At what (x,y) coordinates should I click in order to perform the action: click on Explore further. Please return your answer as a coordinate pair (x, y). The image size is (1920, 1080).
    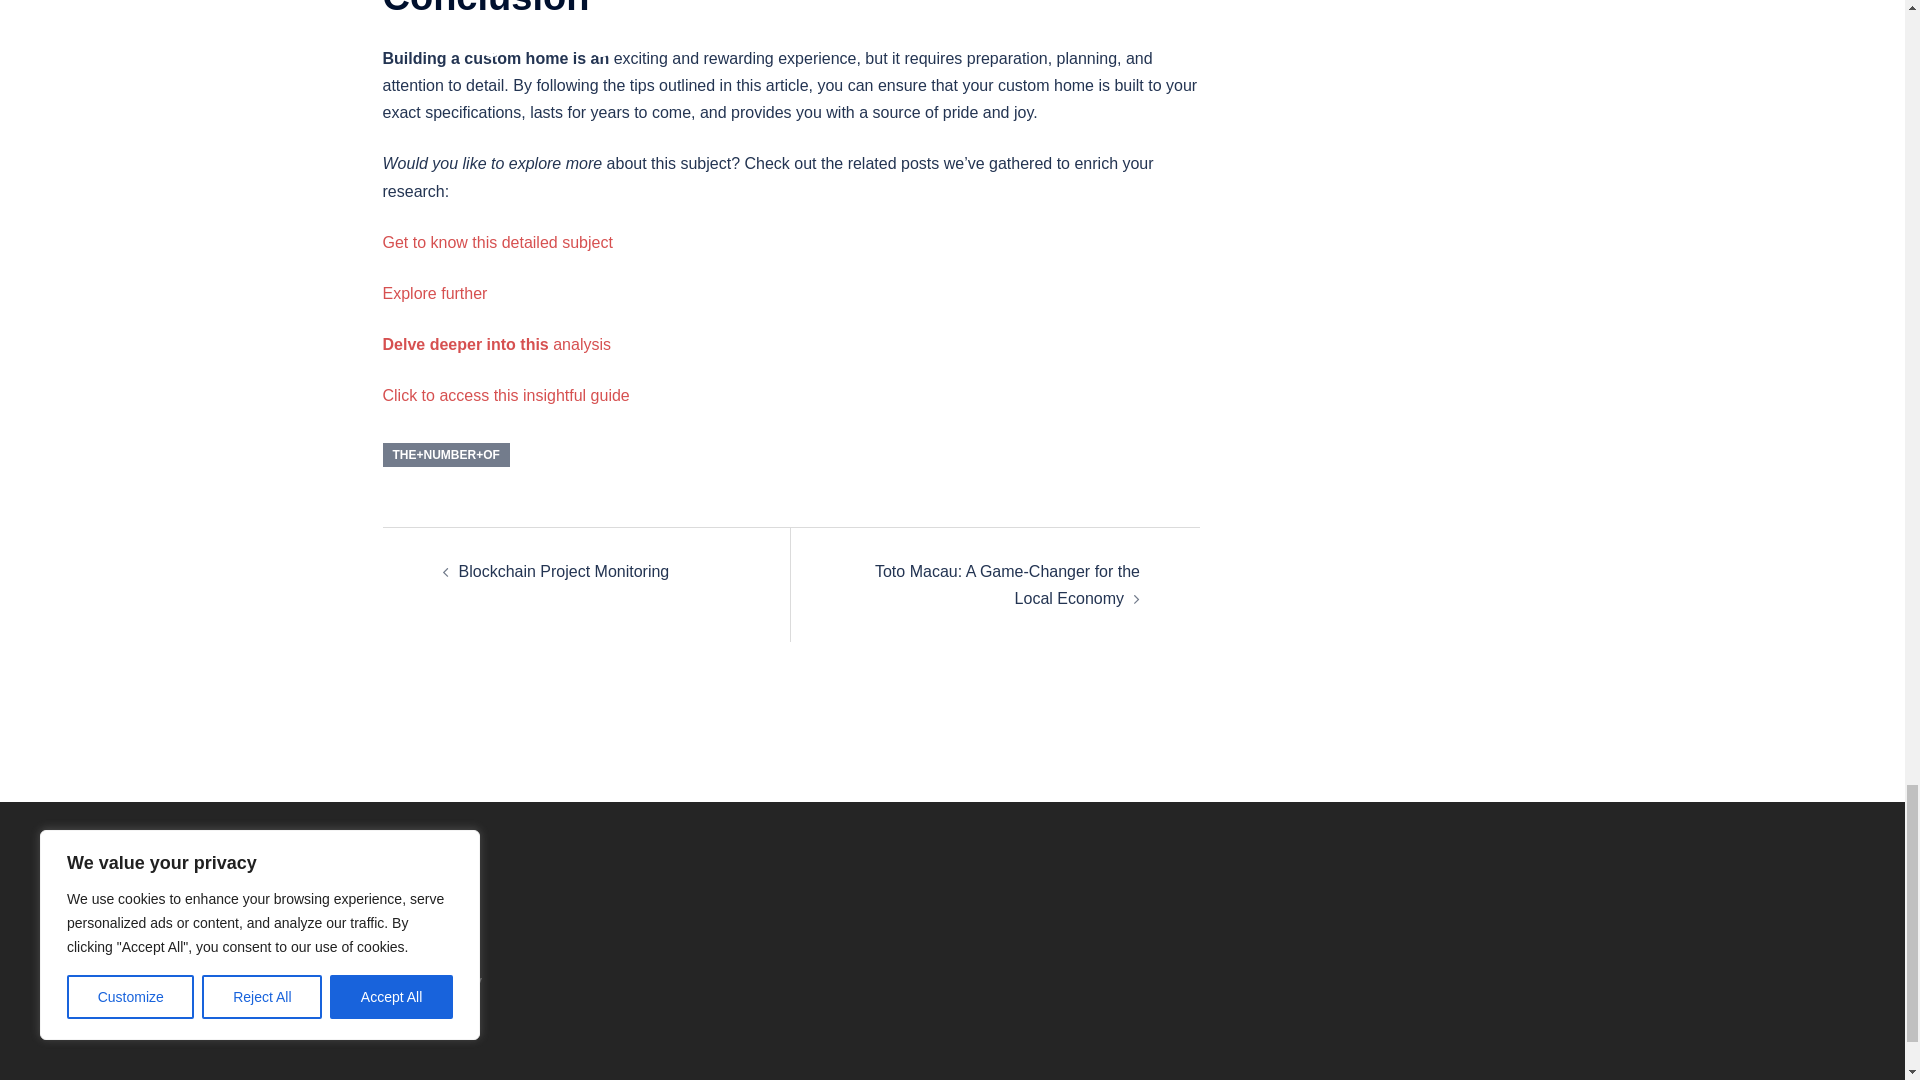
    Looking at the image, I should click on (434, 294).